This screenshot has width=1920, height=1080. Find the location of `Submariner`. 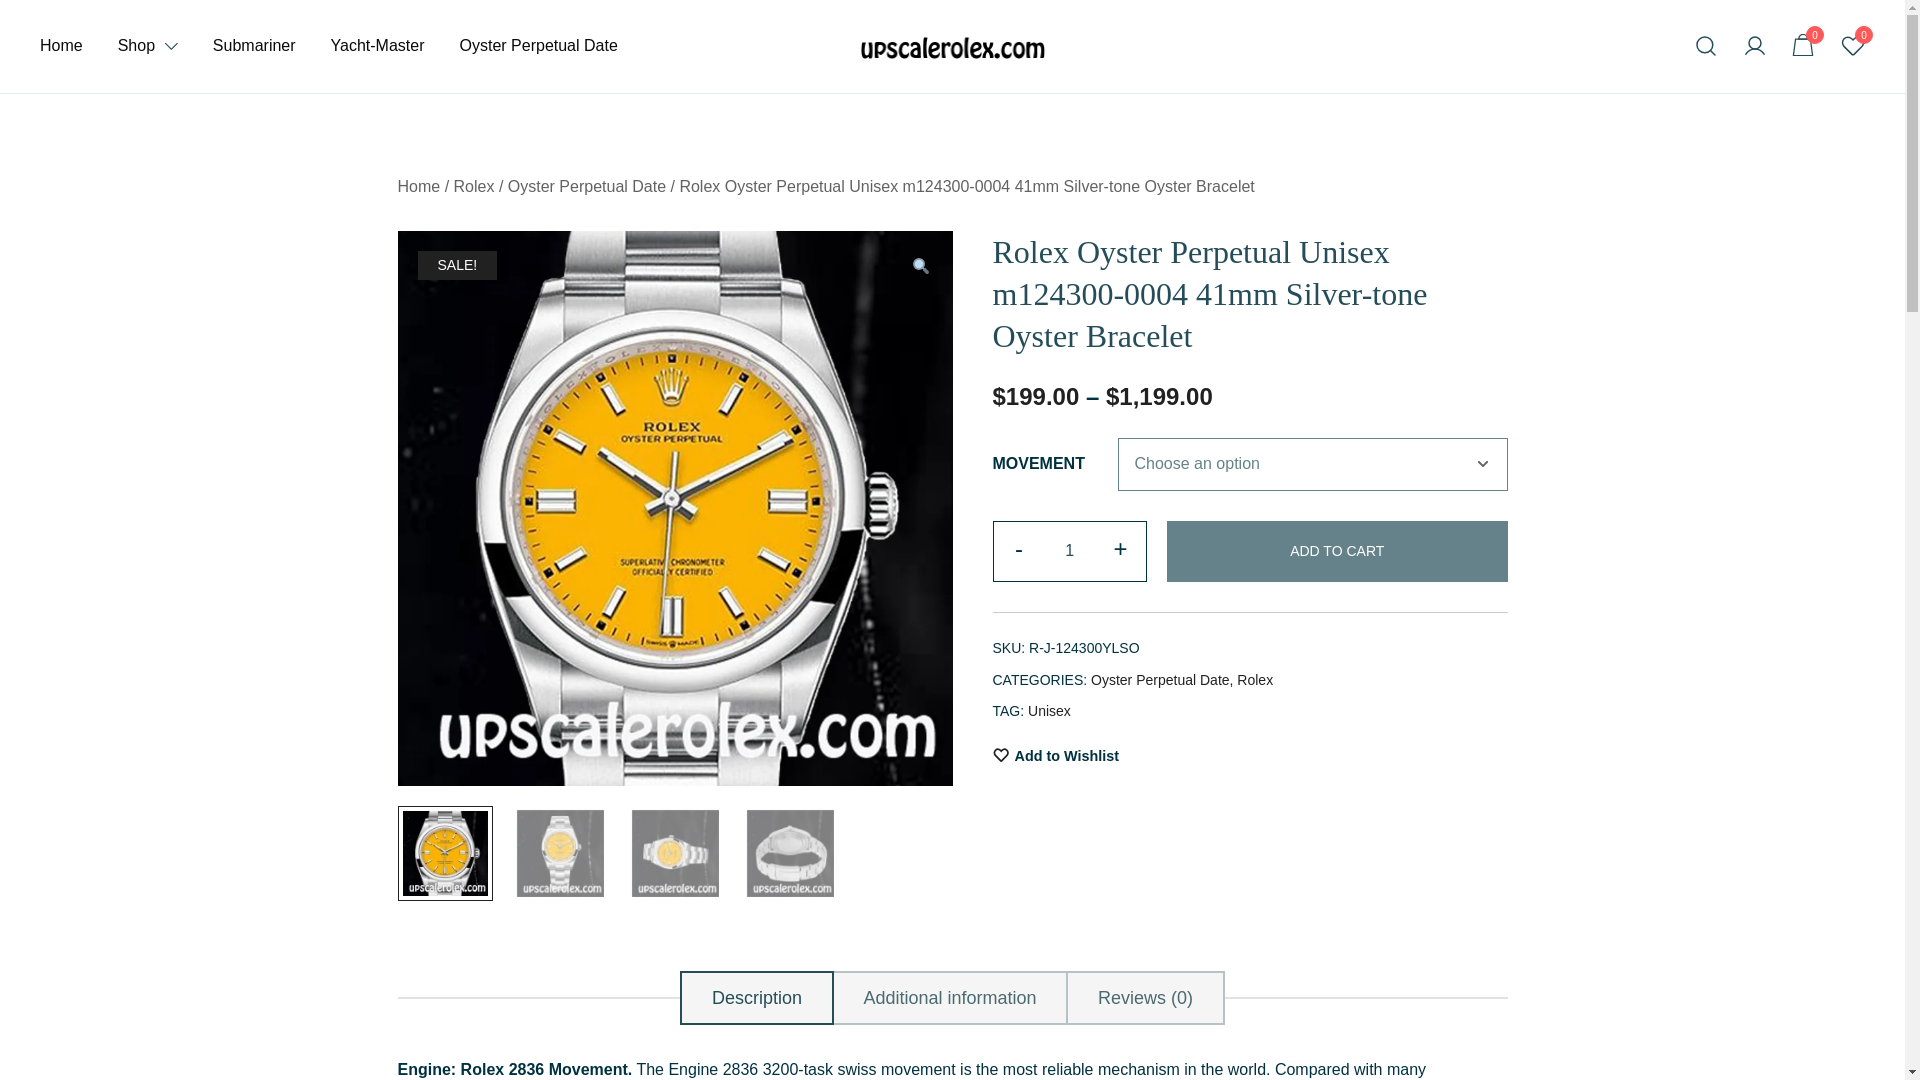

Submariner is located at coordinates (254, 46).